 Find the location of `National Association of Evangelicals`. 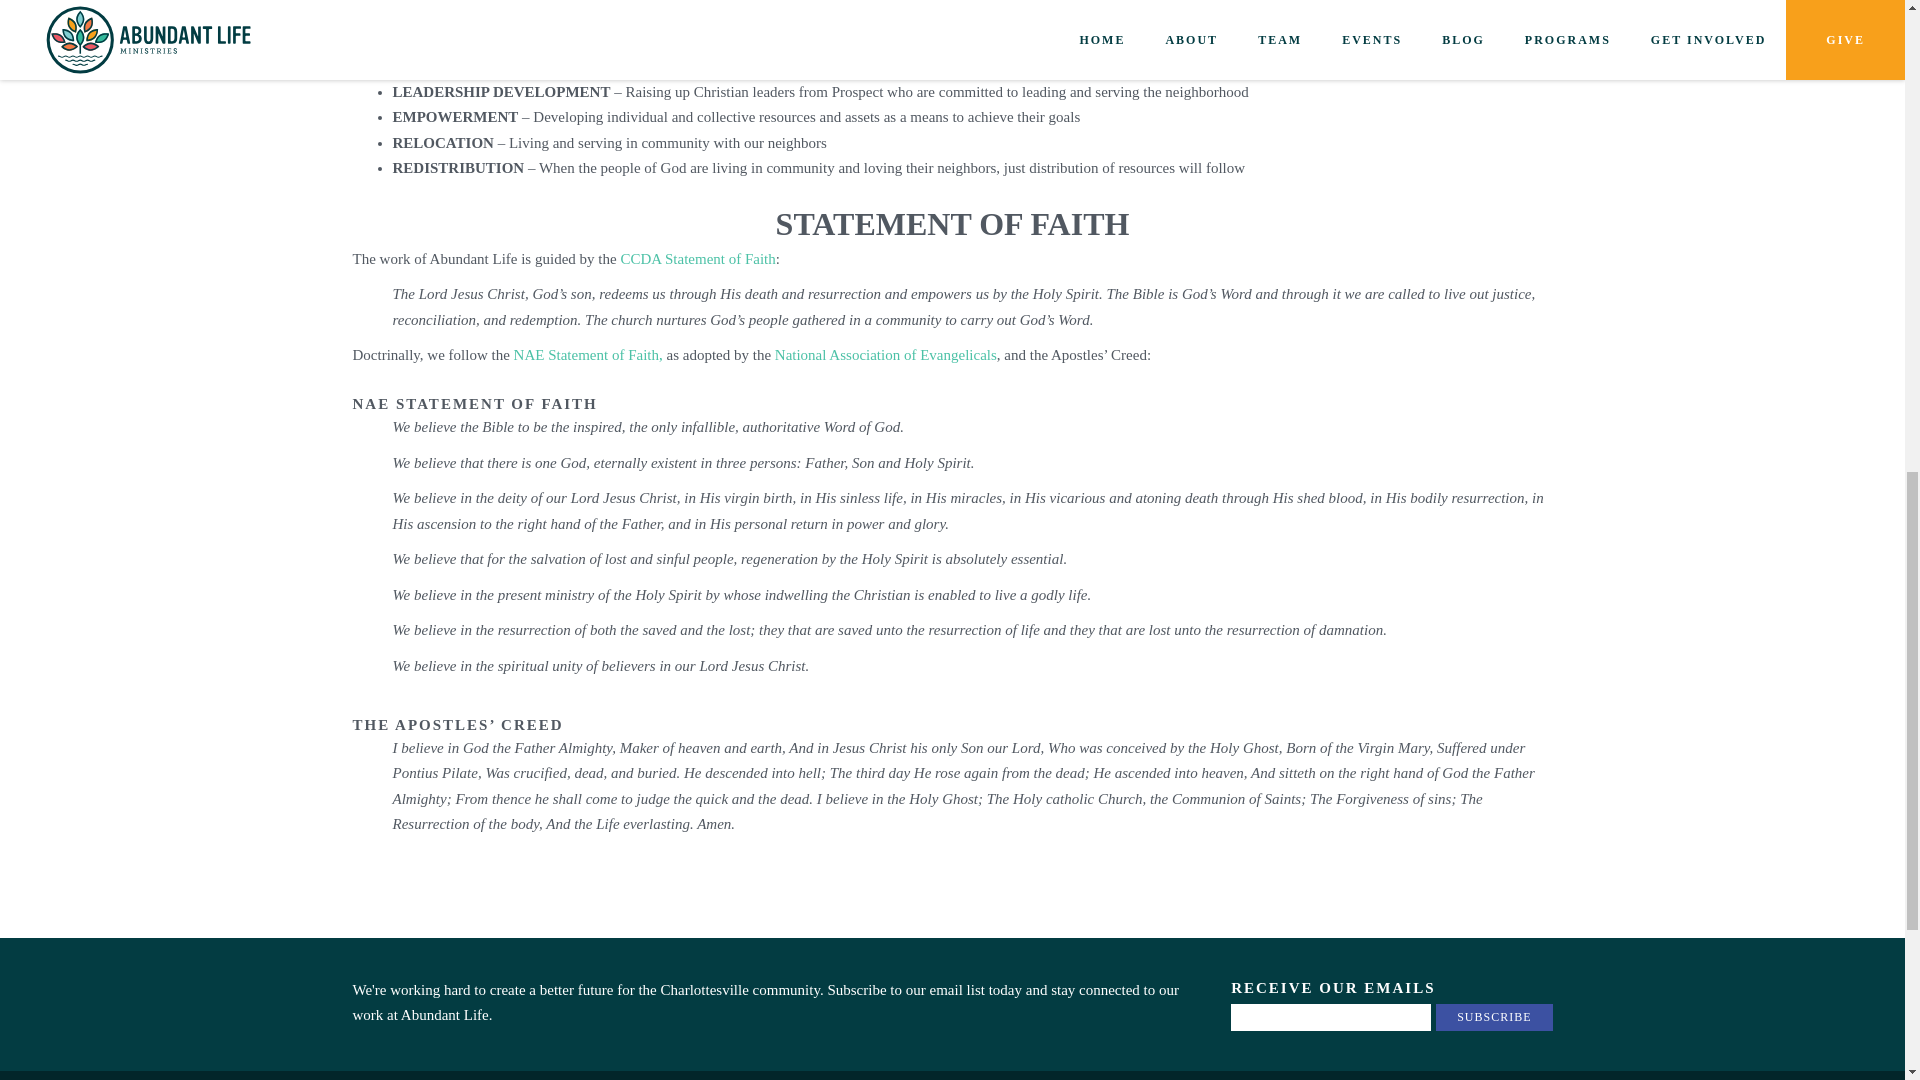

National Association of Evangelicals is located at coordinates (886, 354).